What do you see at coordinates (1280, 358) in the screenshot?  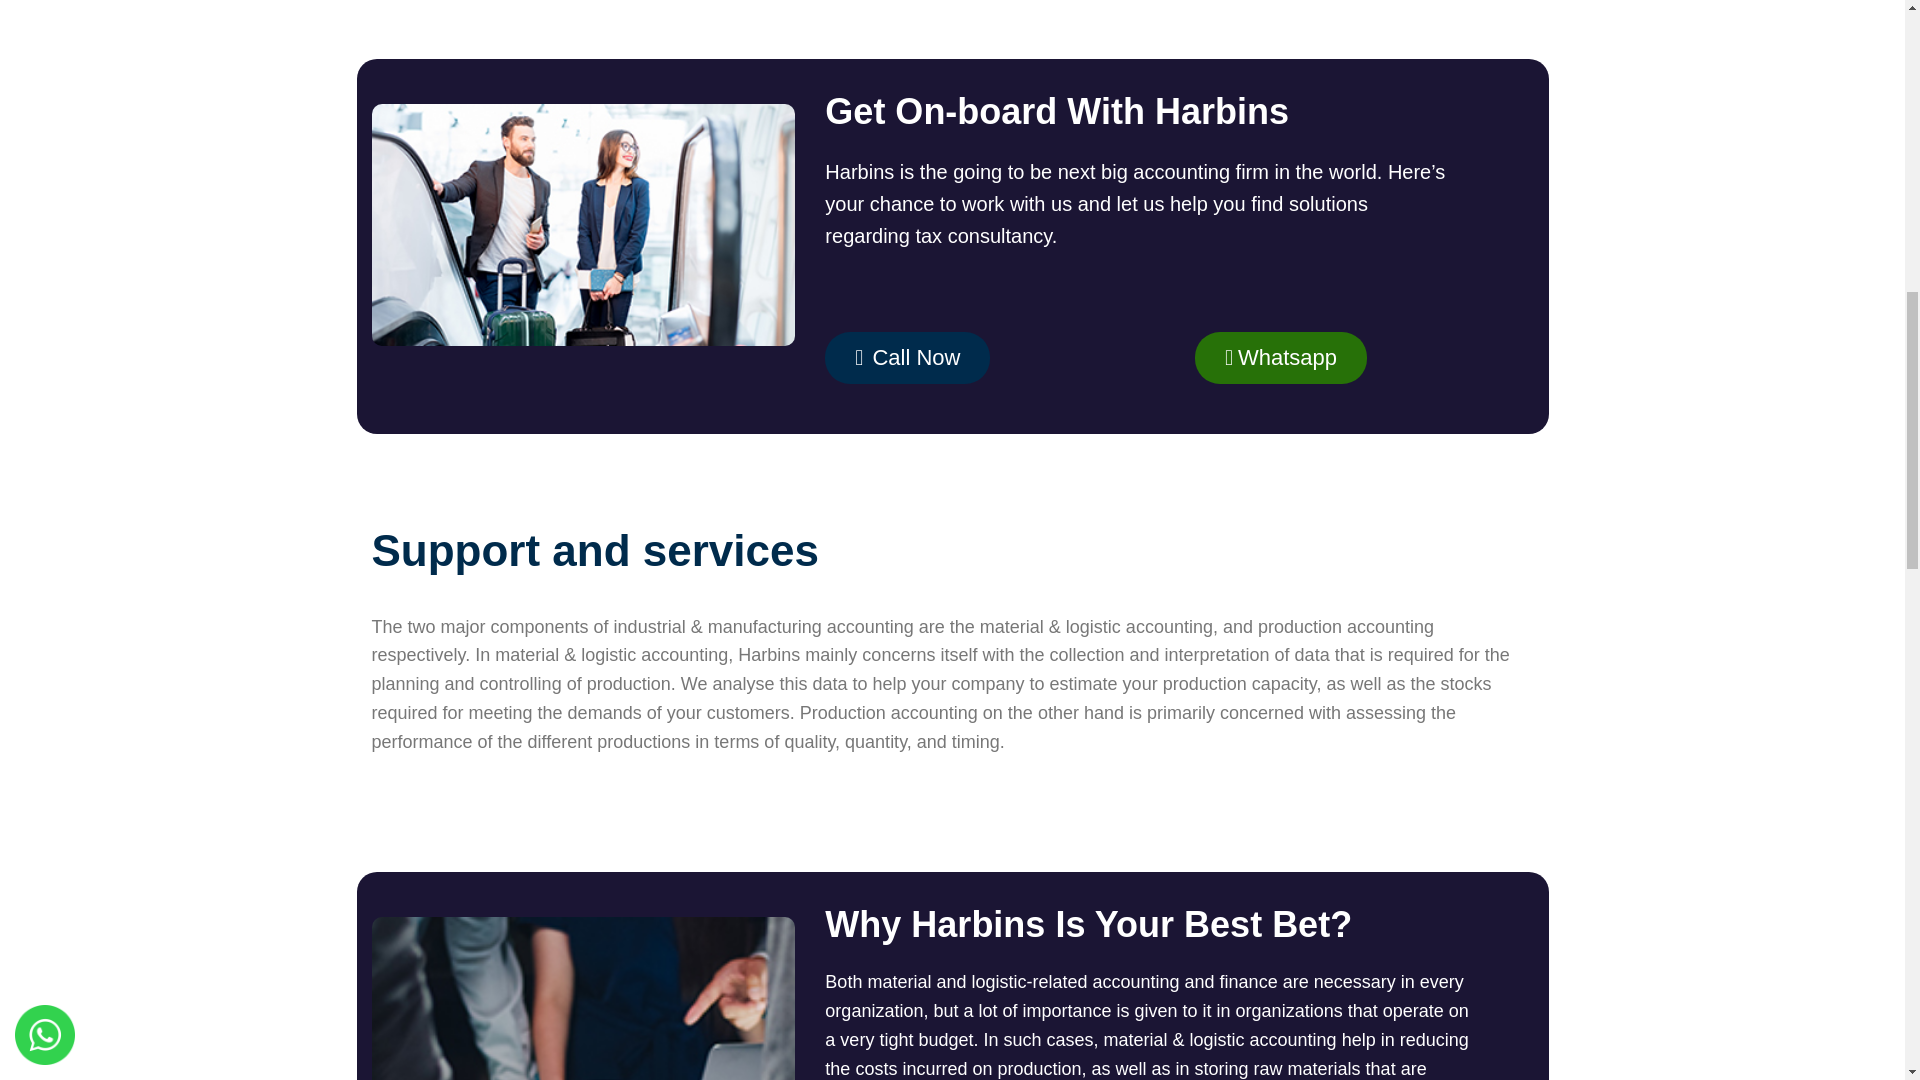 I see `Whatsapp` at bounding box center [1280, 358].